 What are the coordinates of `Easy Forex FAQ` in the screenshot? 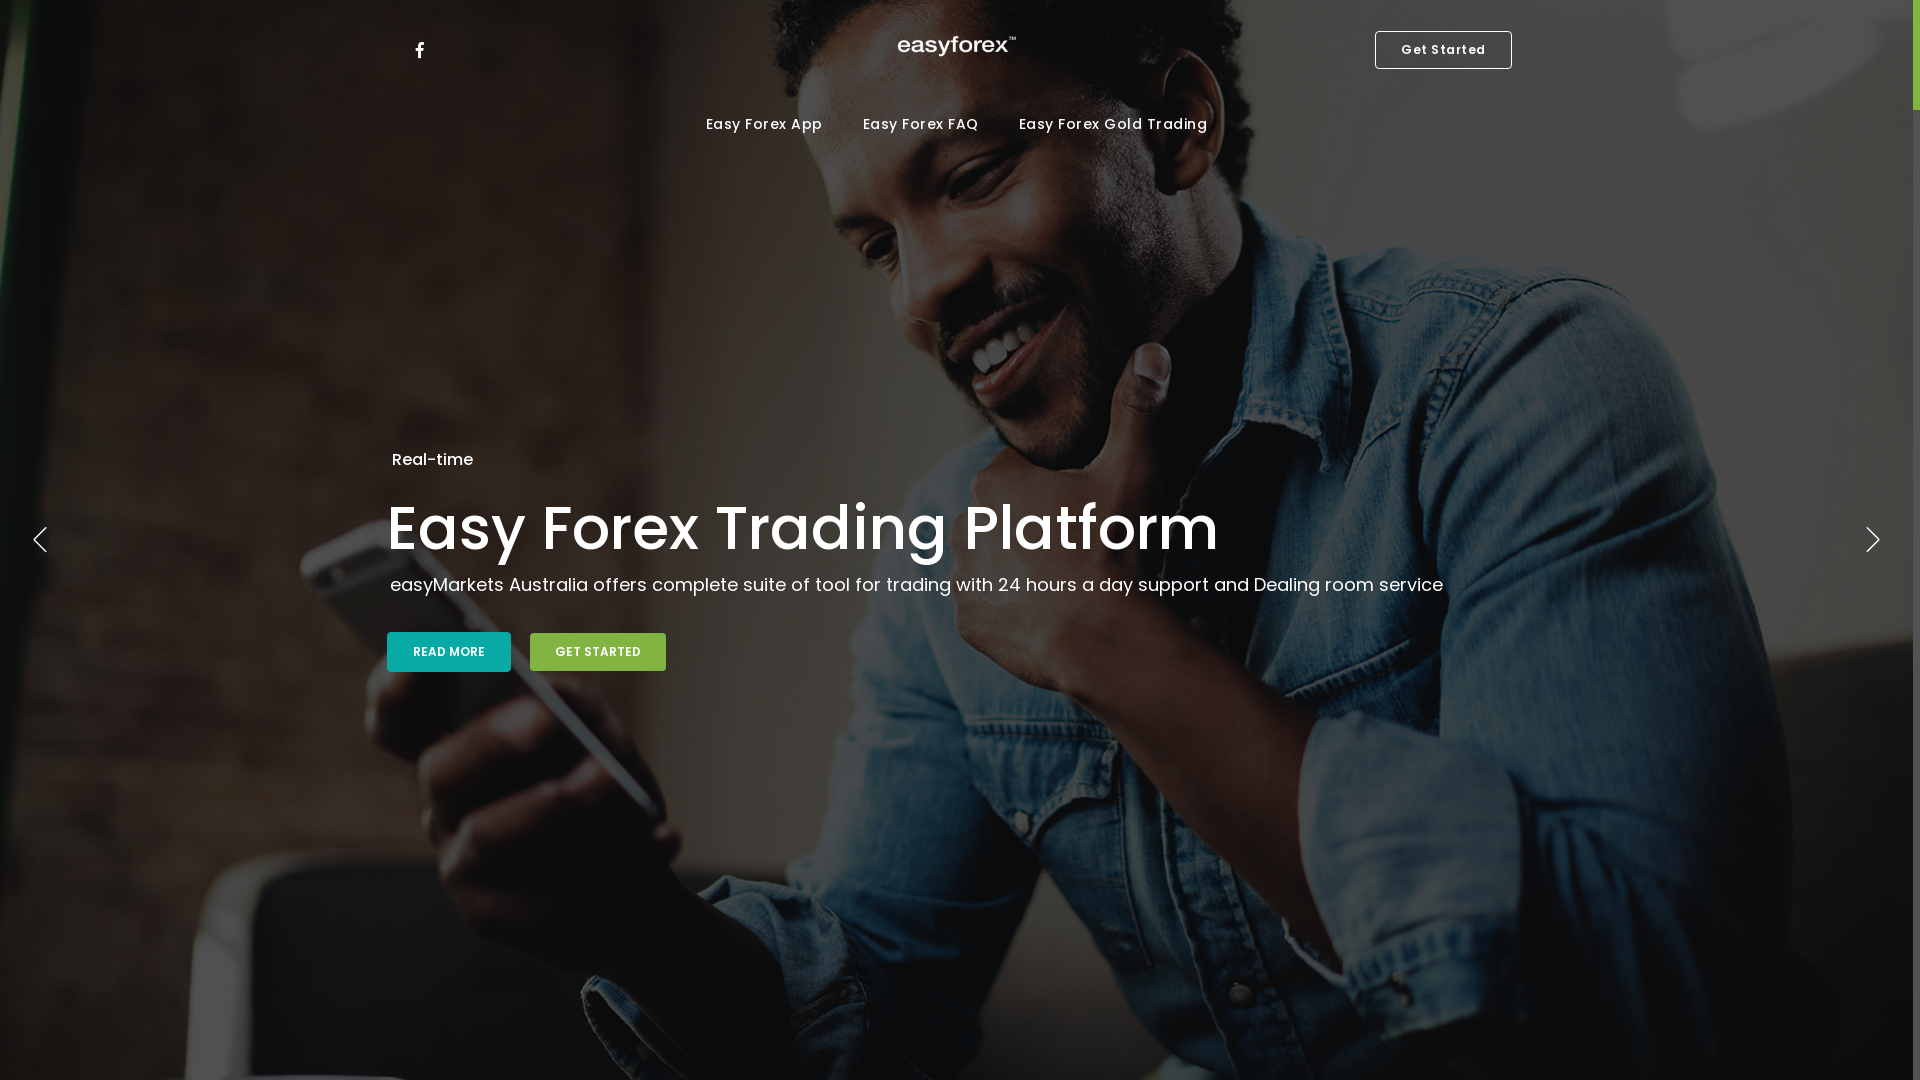 It's located at (921, 124).